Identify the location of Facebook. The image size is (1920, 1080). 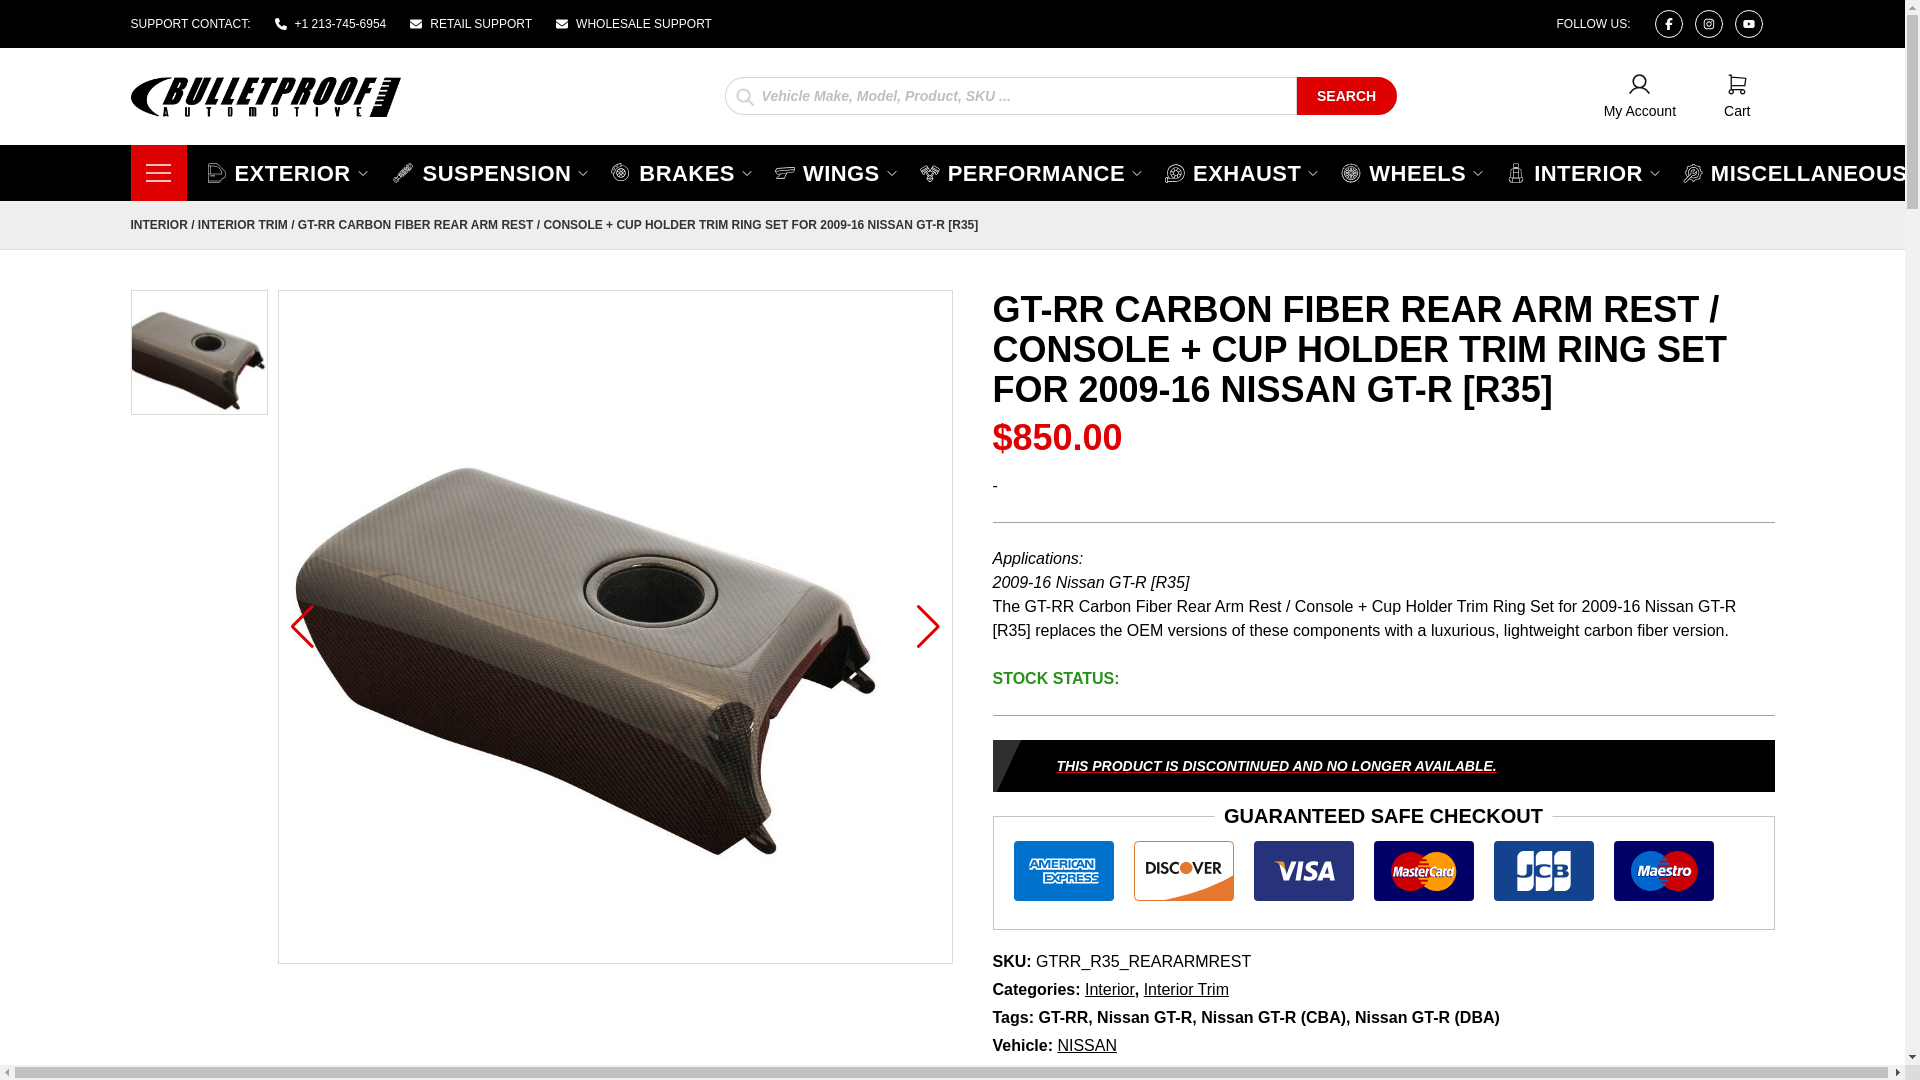
(1736, 96).